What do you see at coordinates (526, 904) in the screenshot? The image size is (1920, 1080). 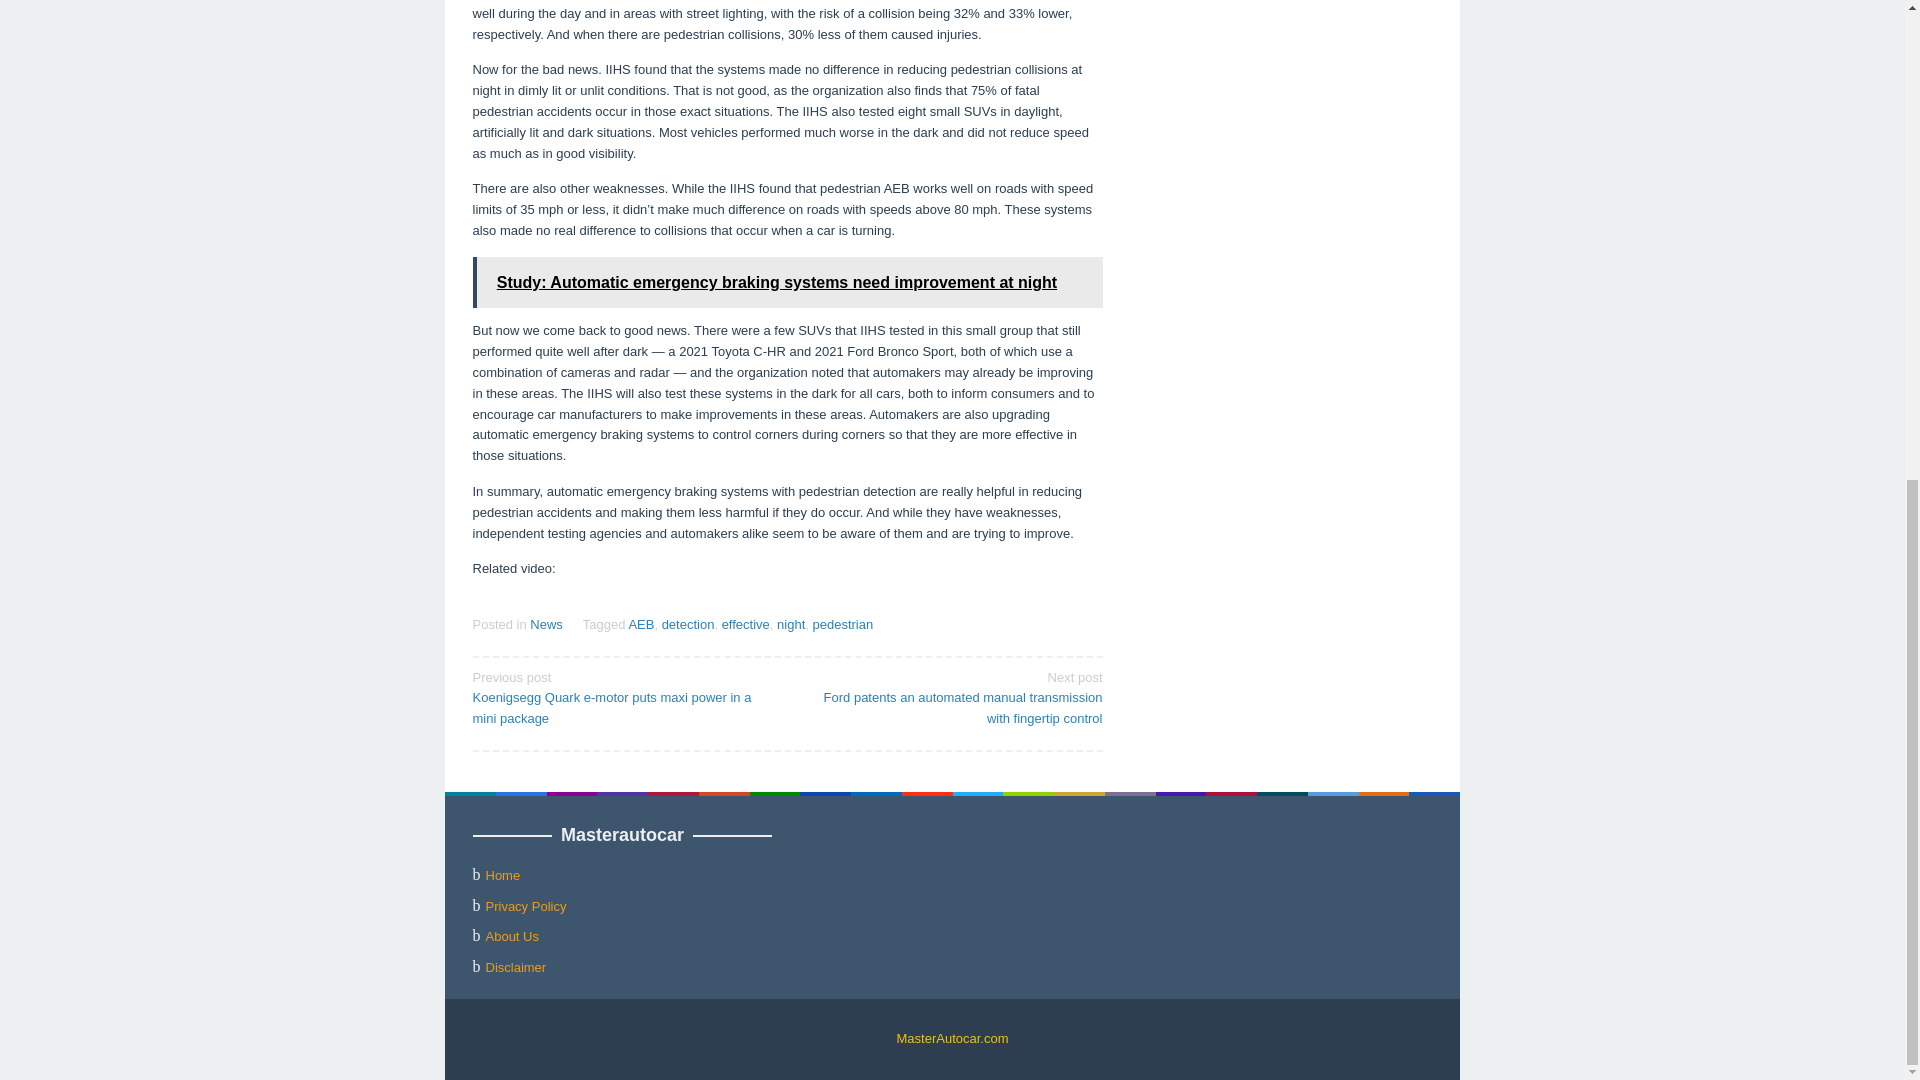 I see `Privacy Policy` at bounding box center [526, 904].